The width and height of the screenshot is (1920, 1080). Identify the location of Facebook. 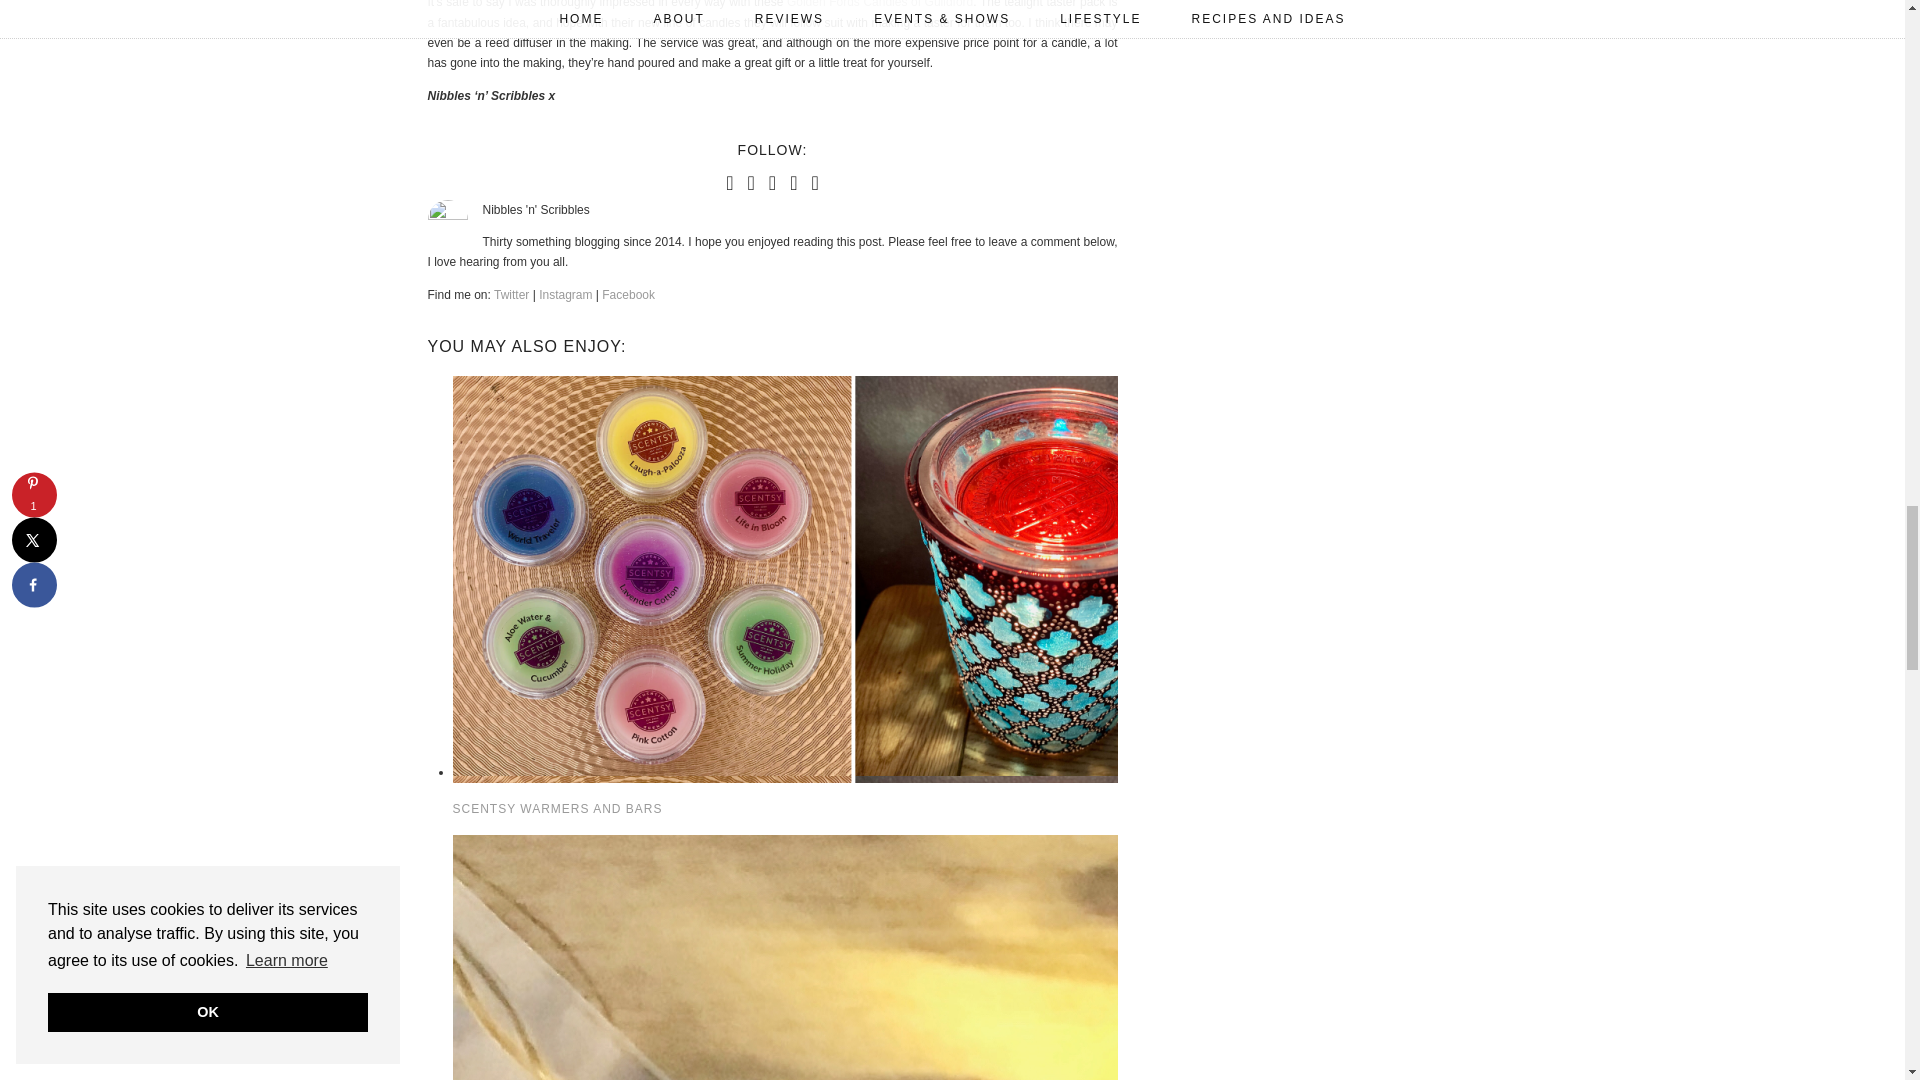
(792, 182).